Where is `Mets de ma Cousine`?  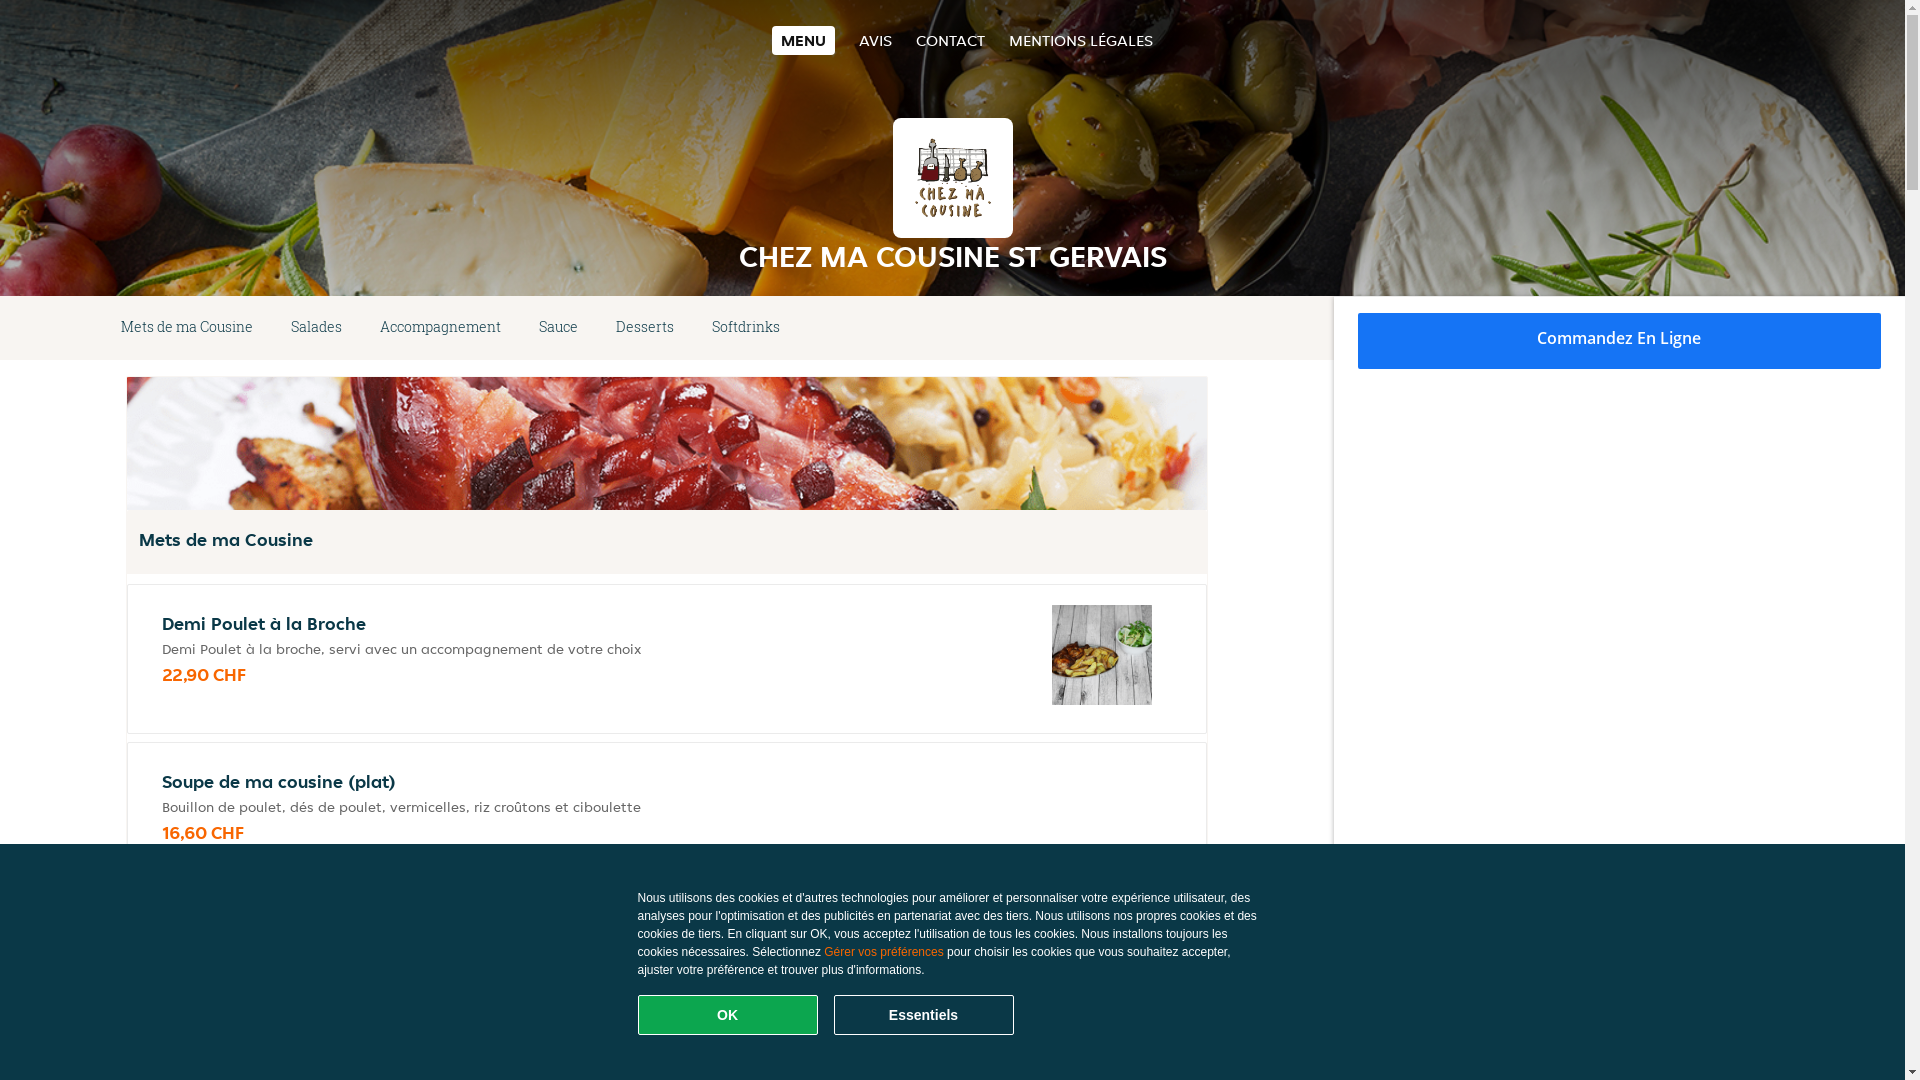
Mets de ma Cousine is located at coordinates (187, 328).